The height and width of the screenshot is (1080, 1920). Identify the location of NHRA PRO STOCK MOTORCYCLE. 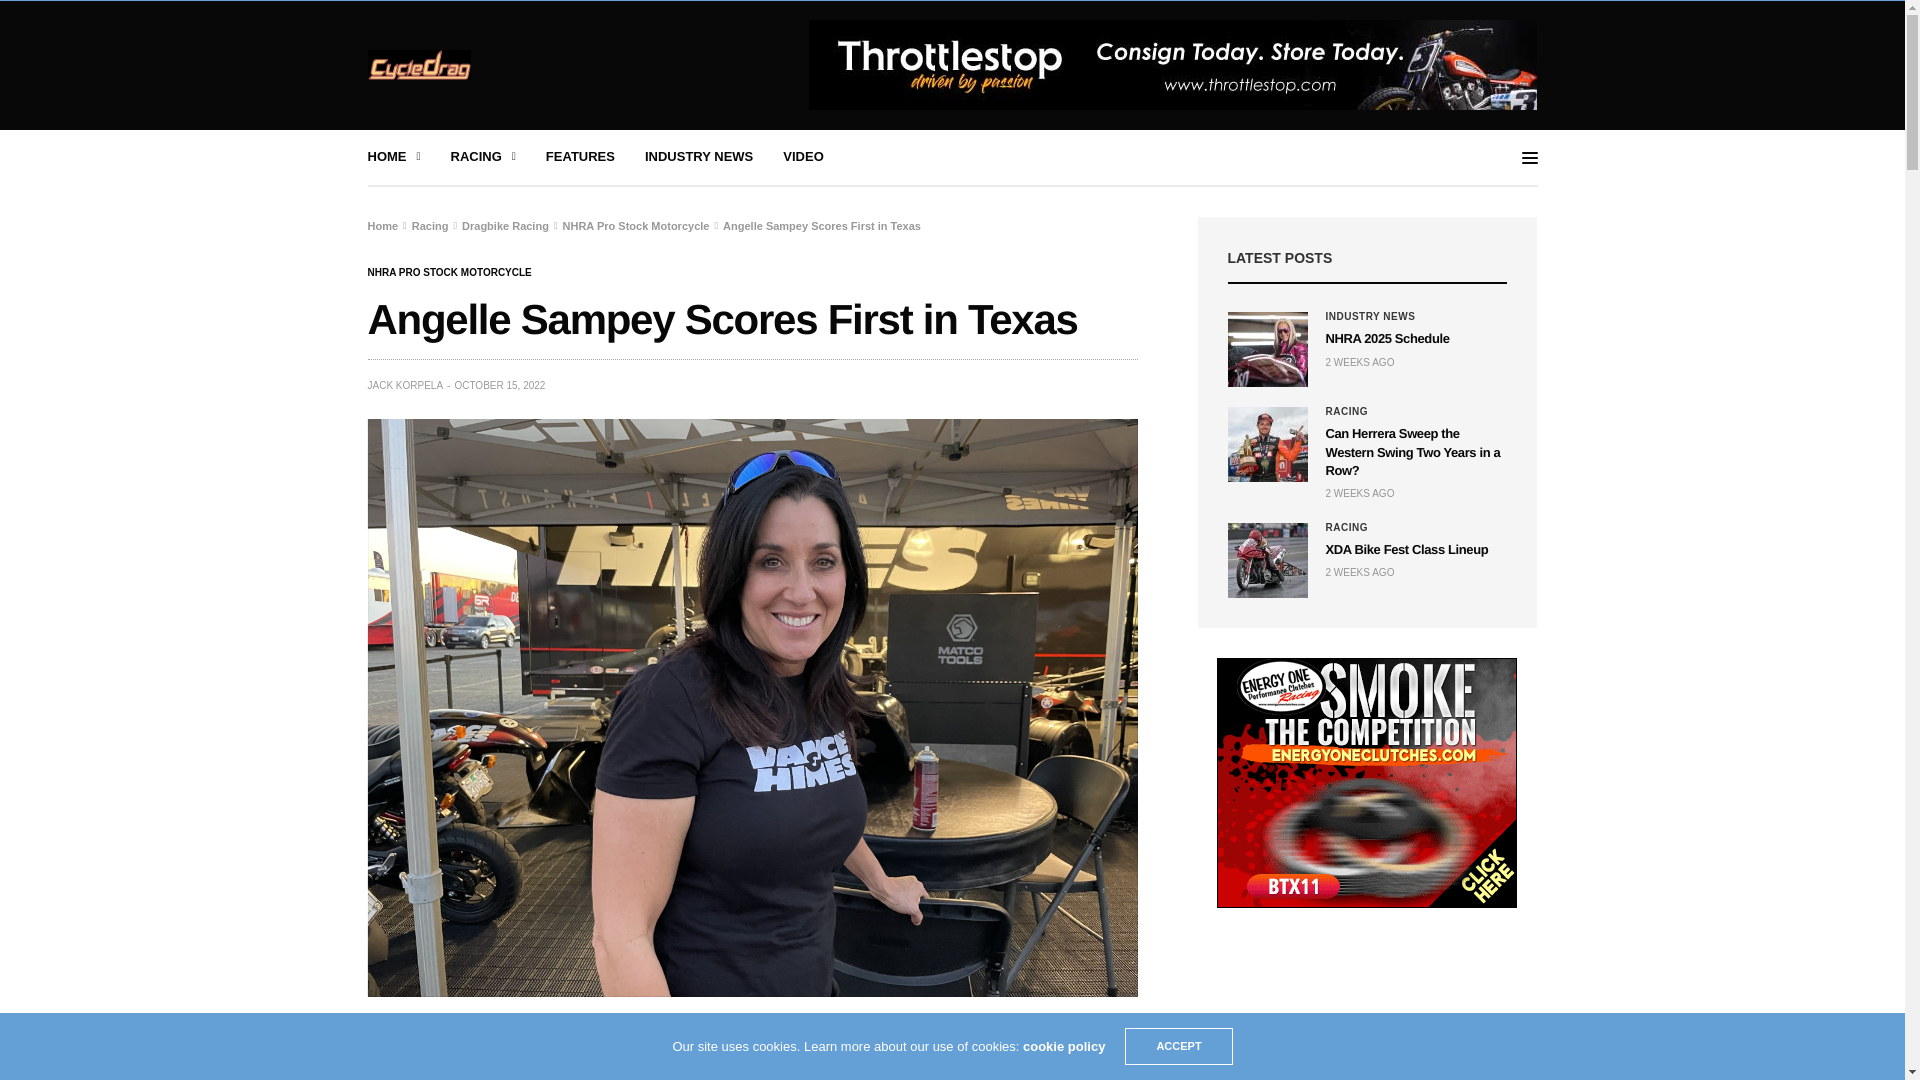
(450, 272).